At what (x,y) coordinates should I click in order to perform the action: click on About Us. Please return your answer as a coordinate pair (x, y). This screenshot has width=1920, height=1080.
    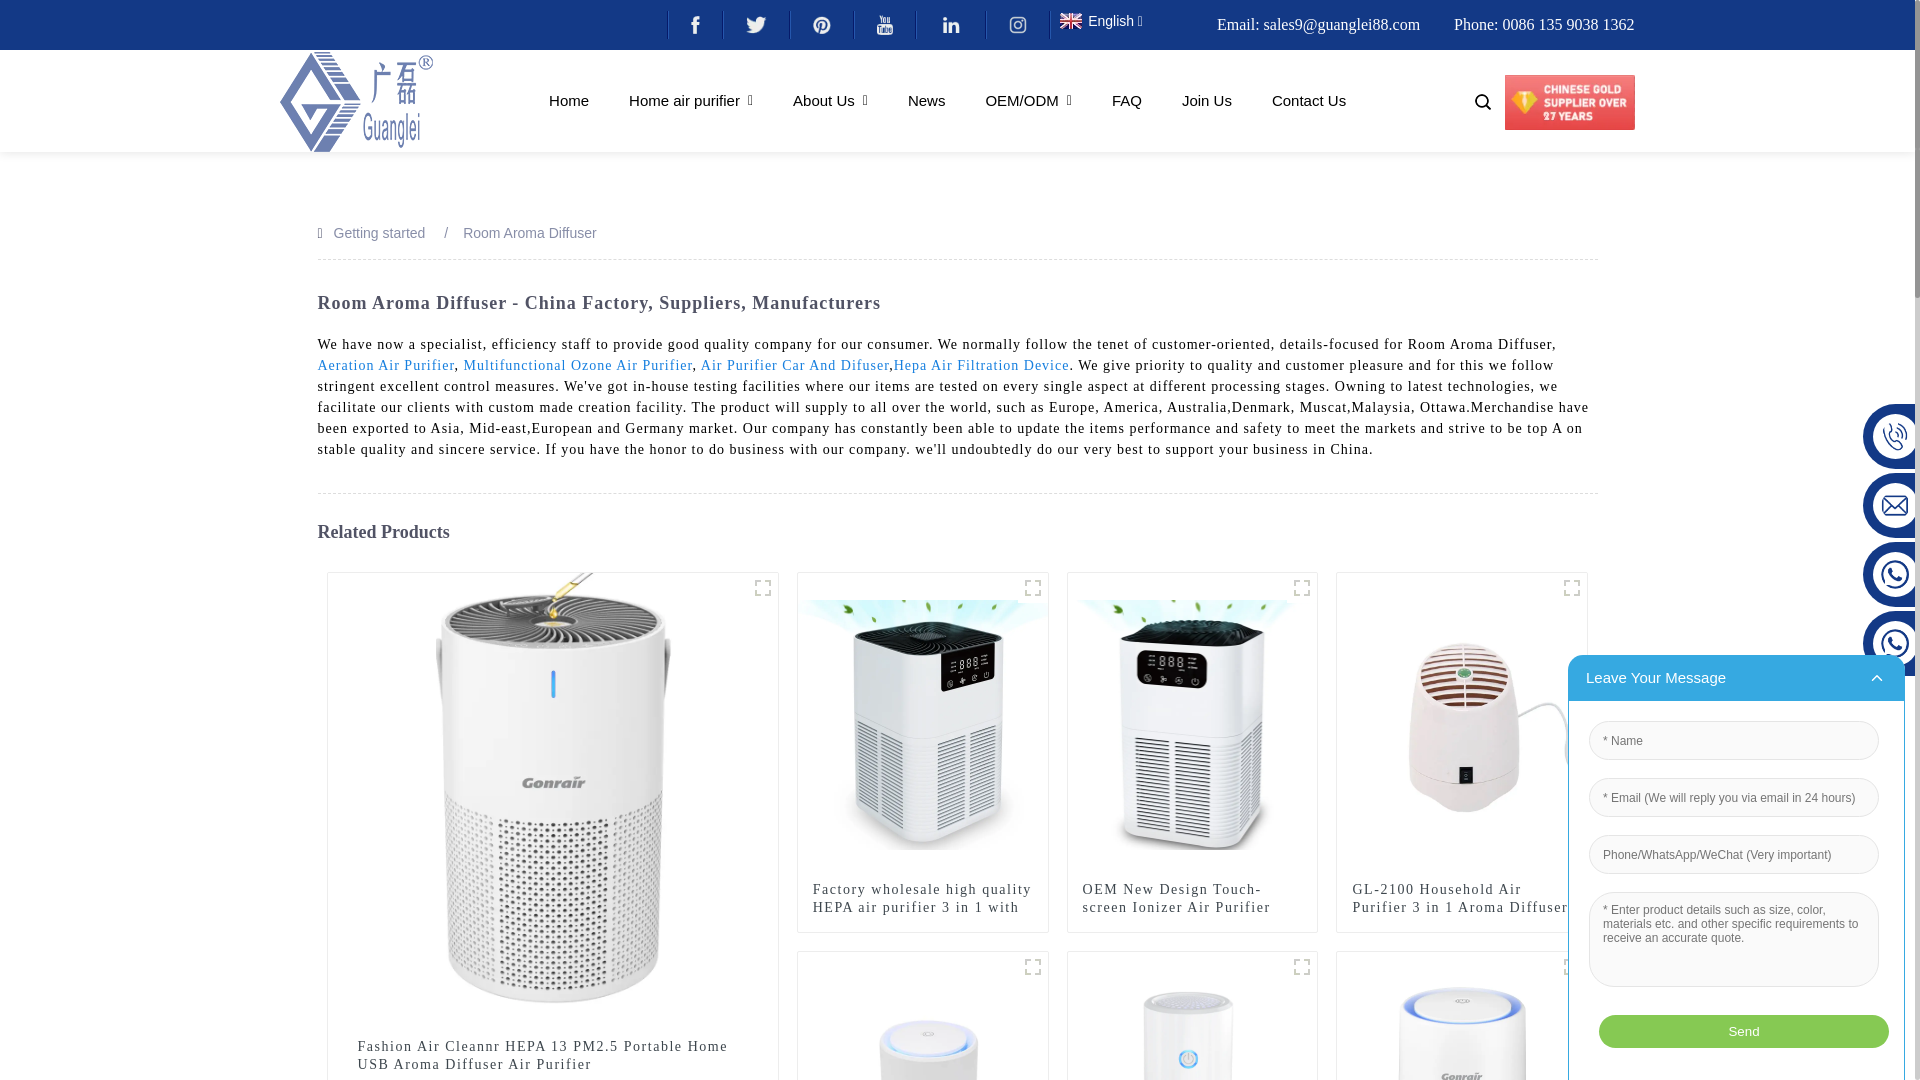
    Looking at the image, I should click on (830, 100).